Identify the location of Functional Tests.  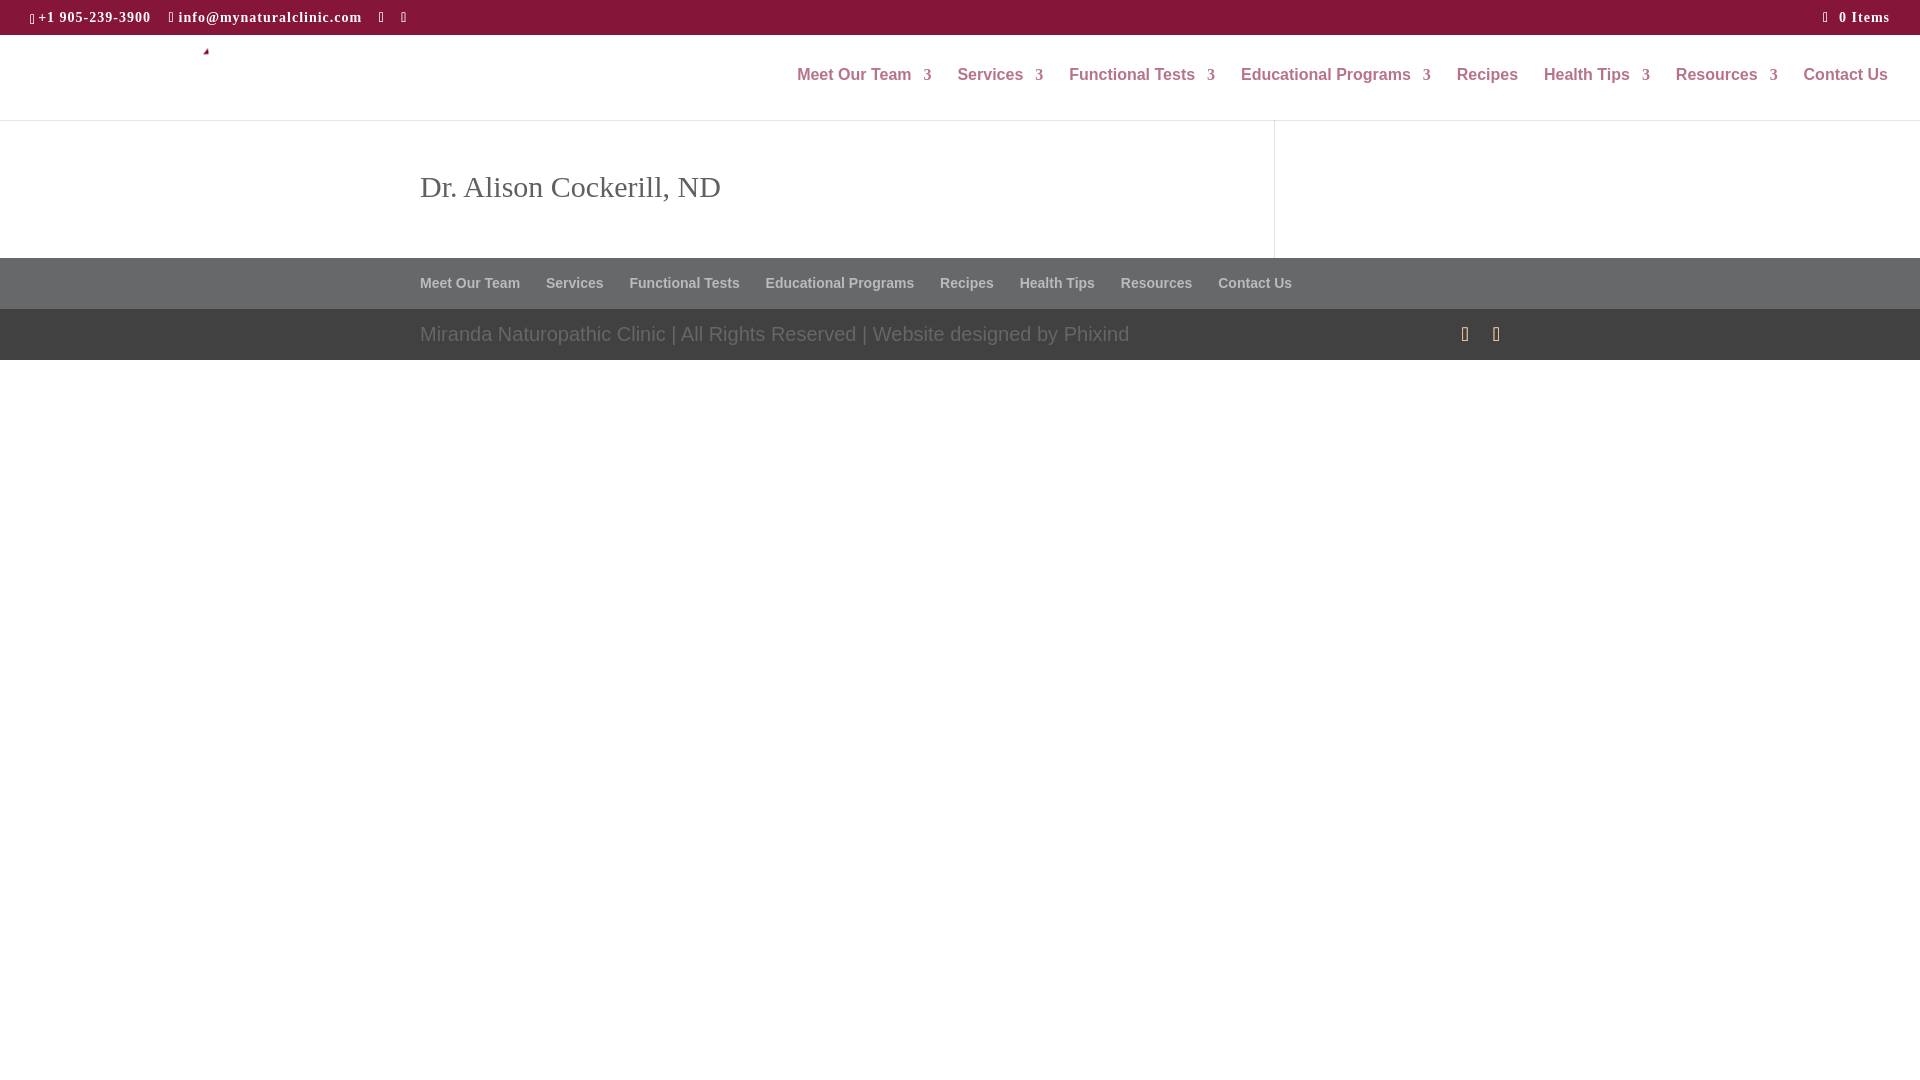
(1142, 94).